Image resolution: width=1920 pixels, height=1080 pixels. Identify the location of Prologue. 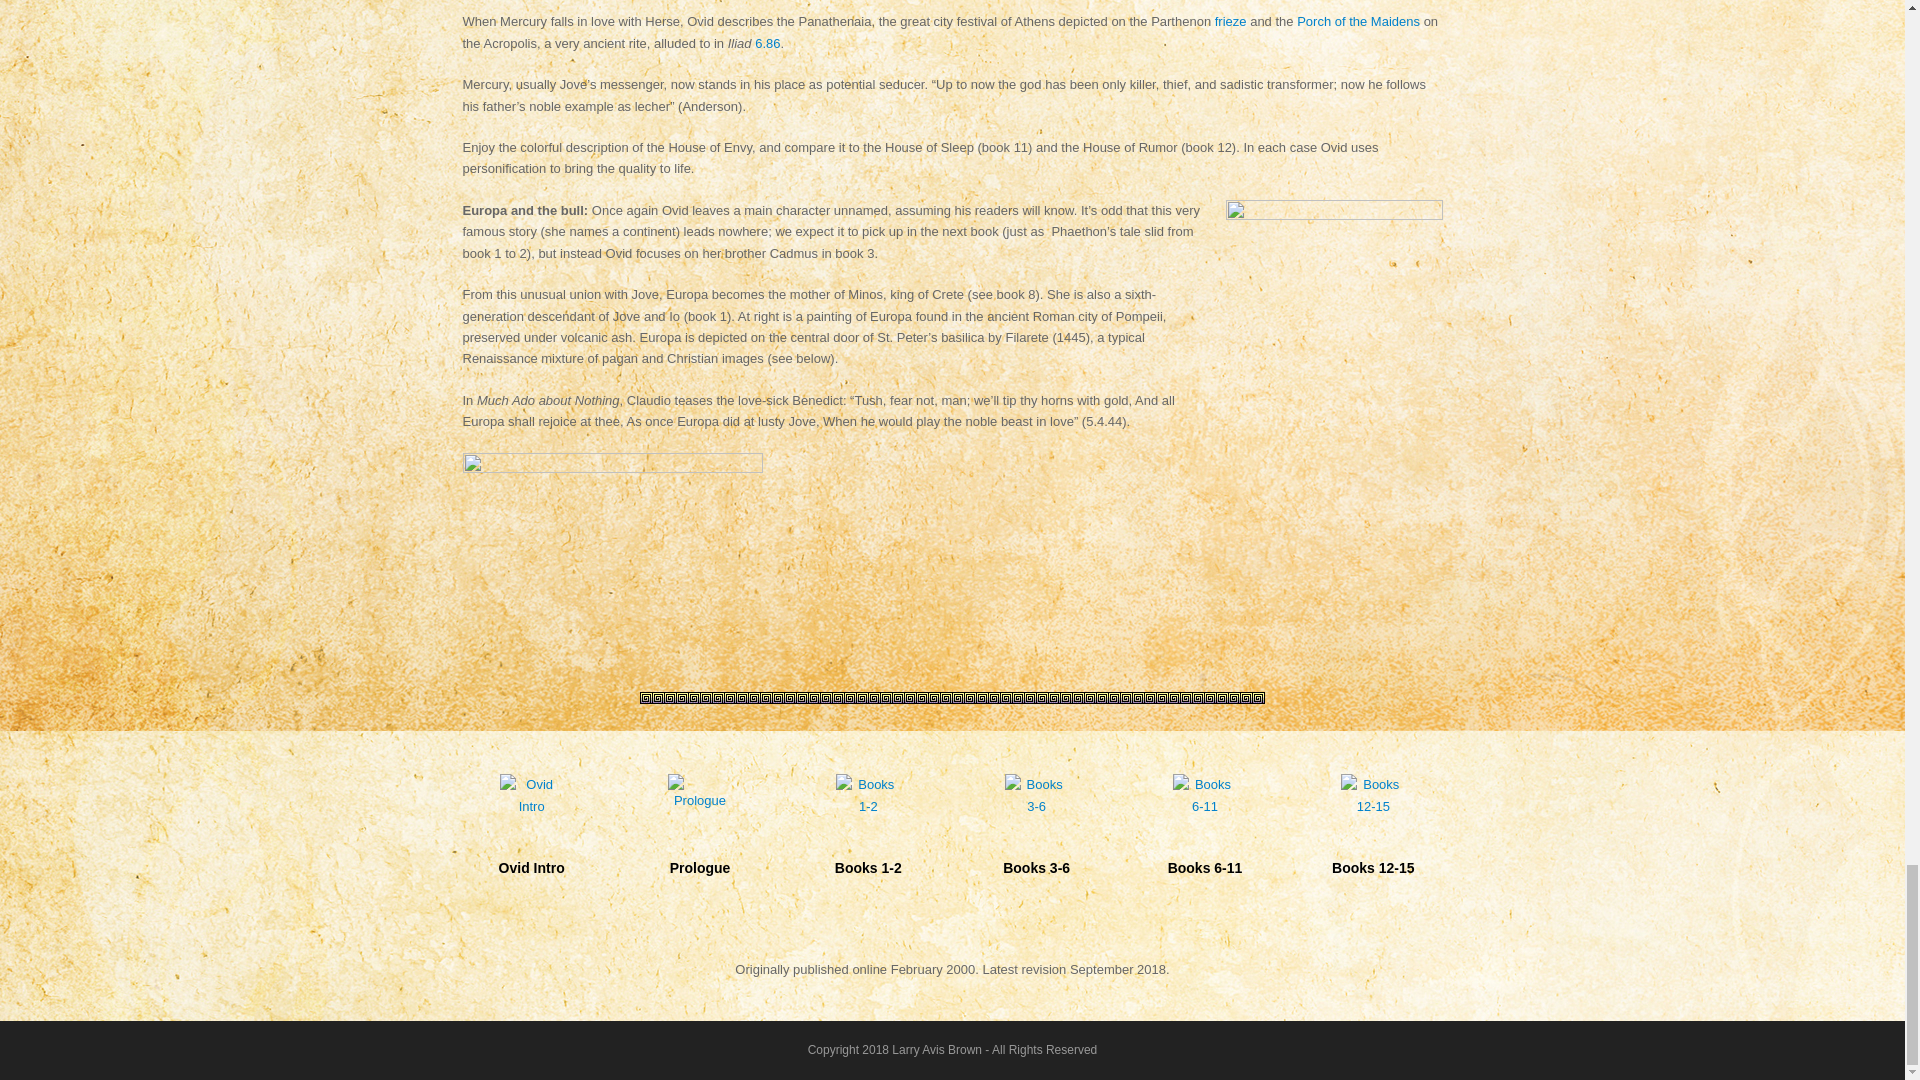
(700, 836).